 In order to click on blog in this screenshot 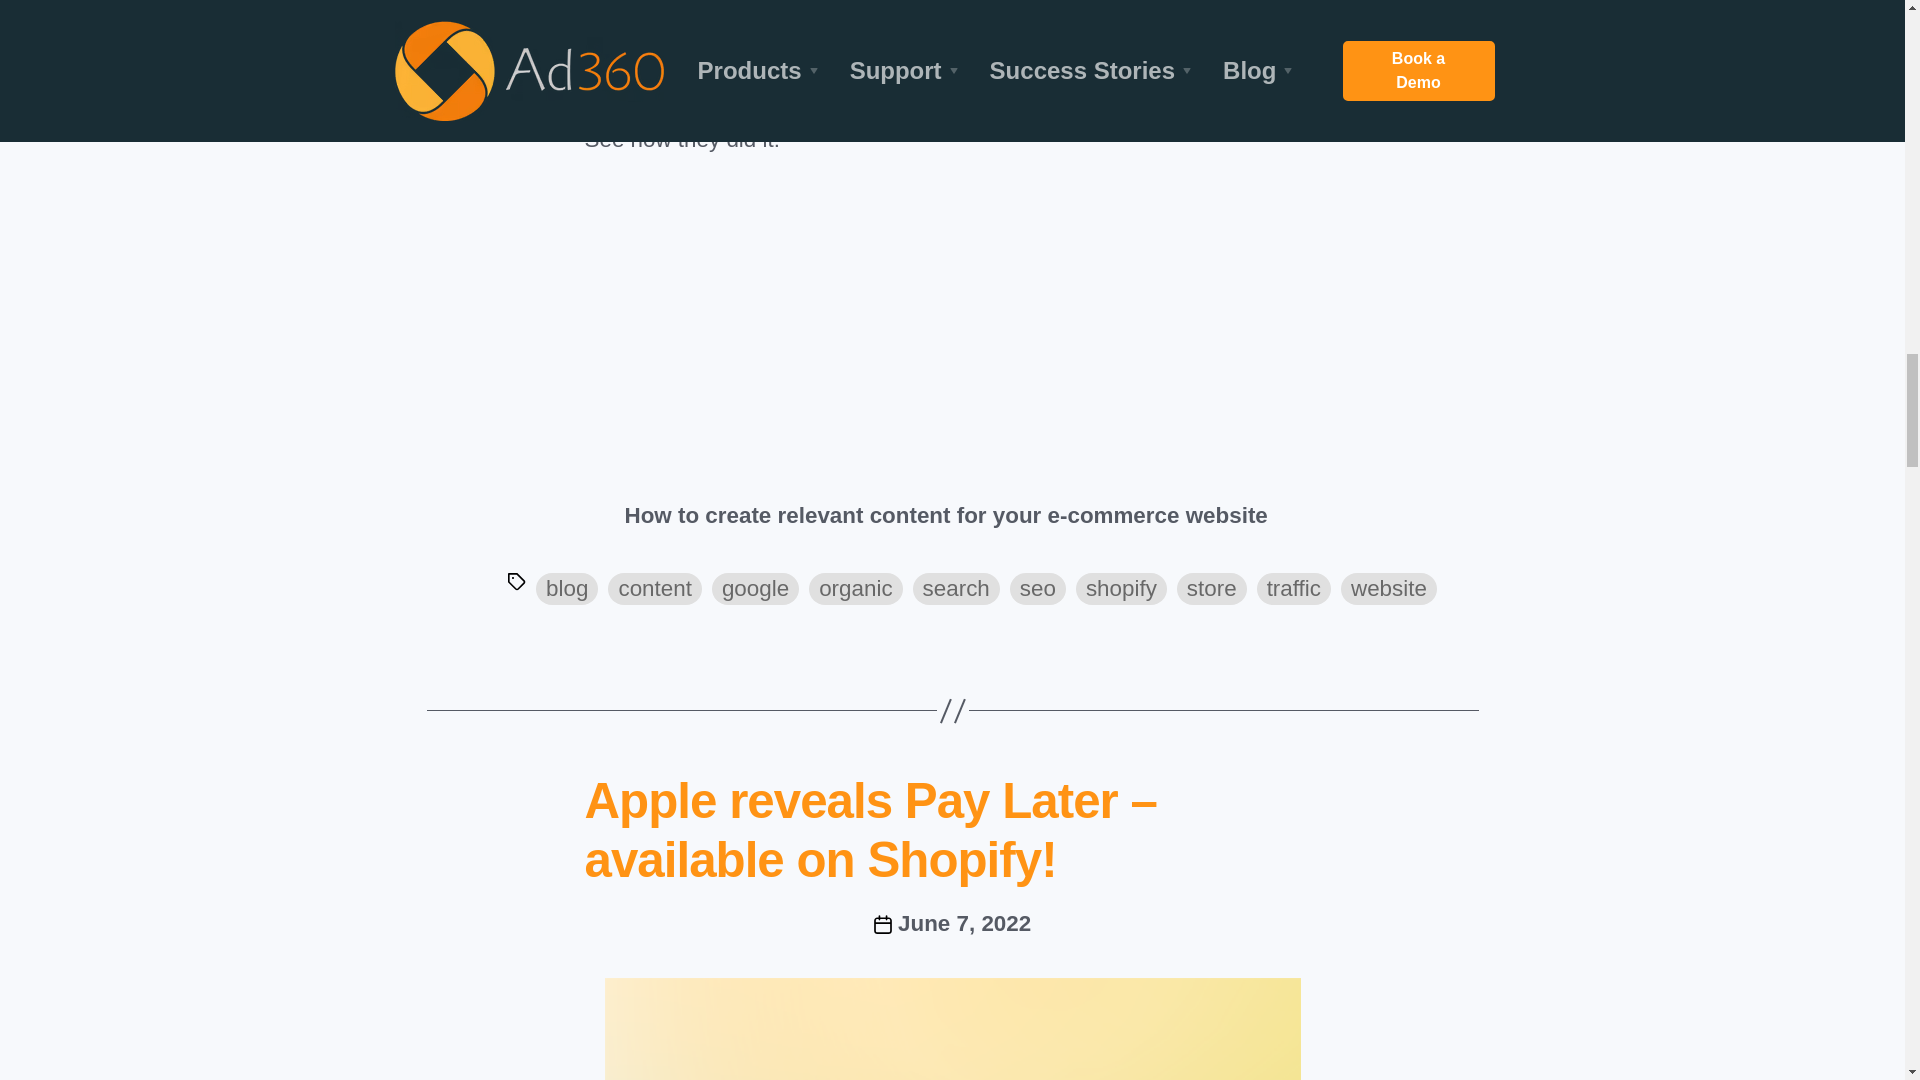, I will do `click(566, 588)`.